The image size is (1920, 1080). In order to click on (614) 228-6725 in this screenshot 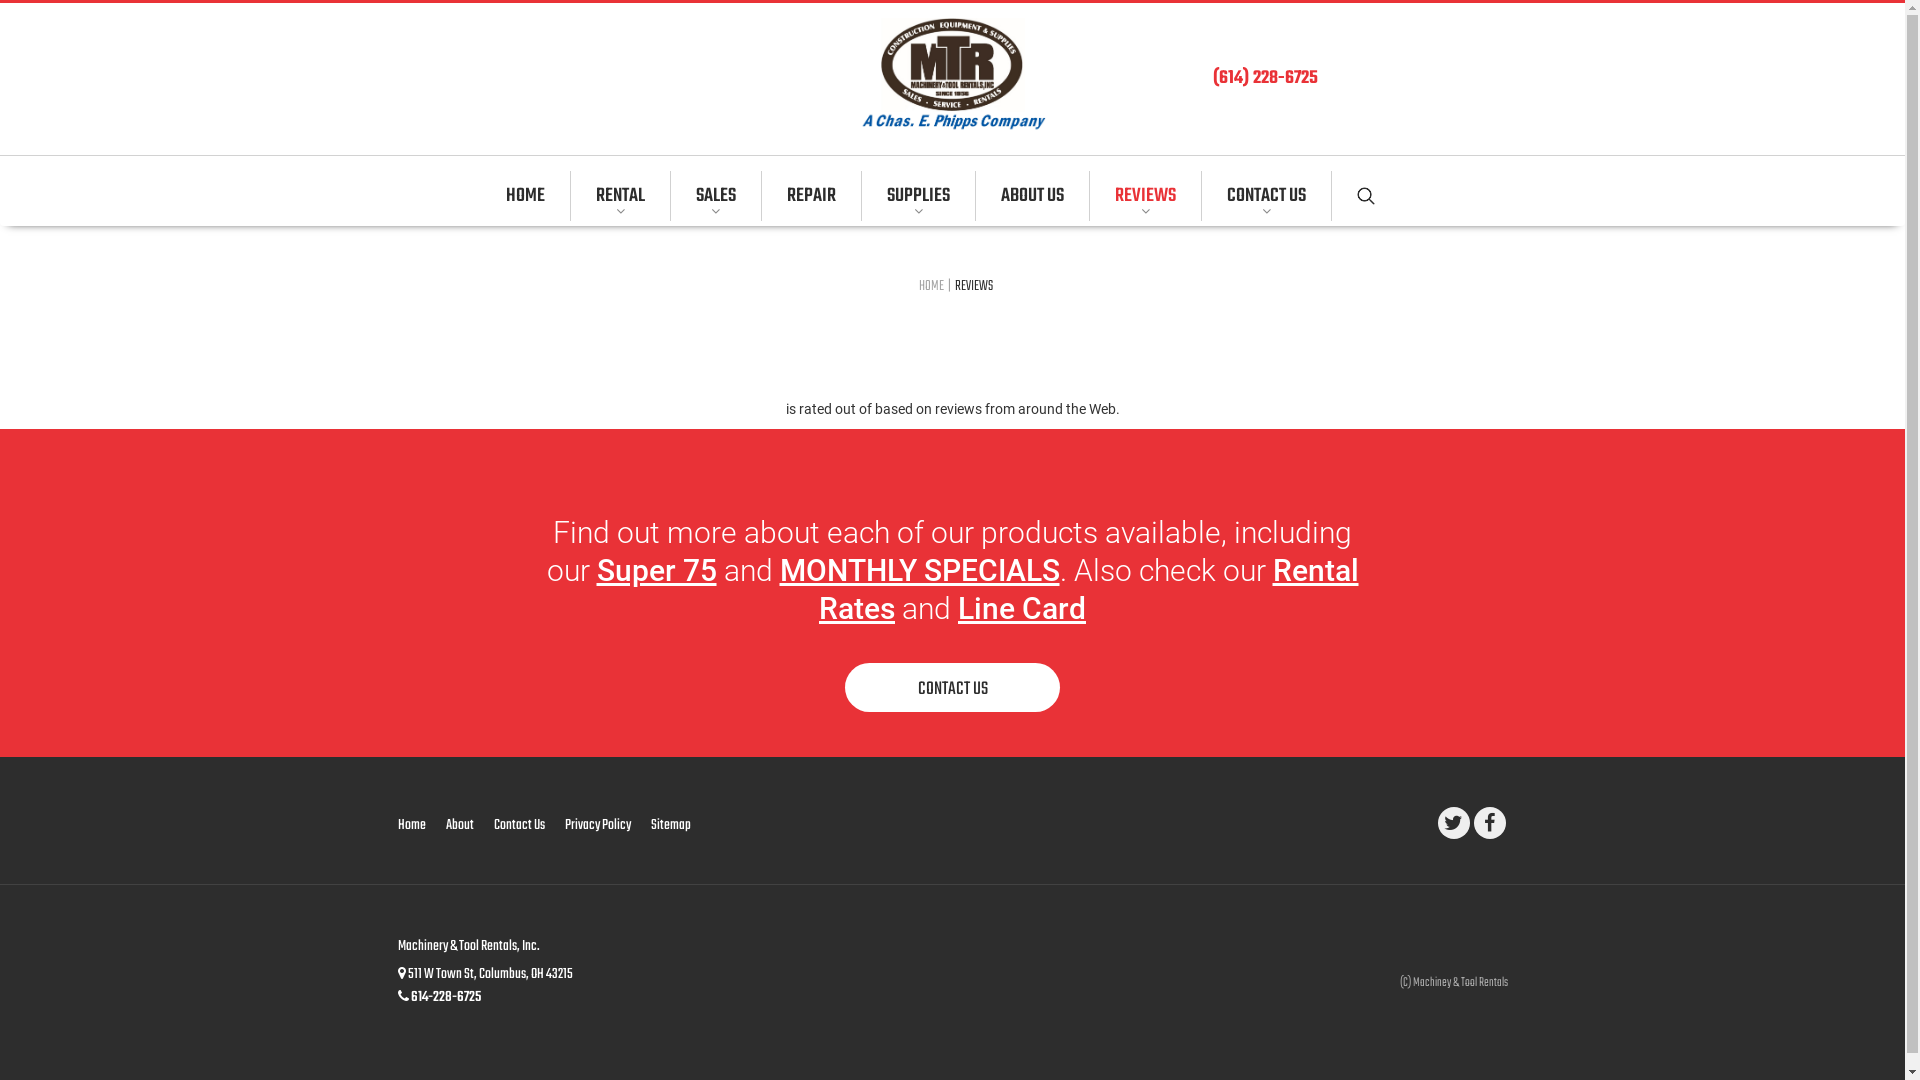, I will do `click(1264, 80)`.